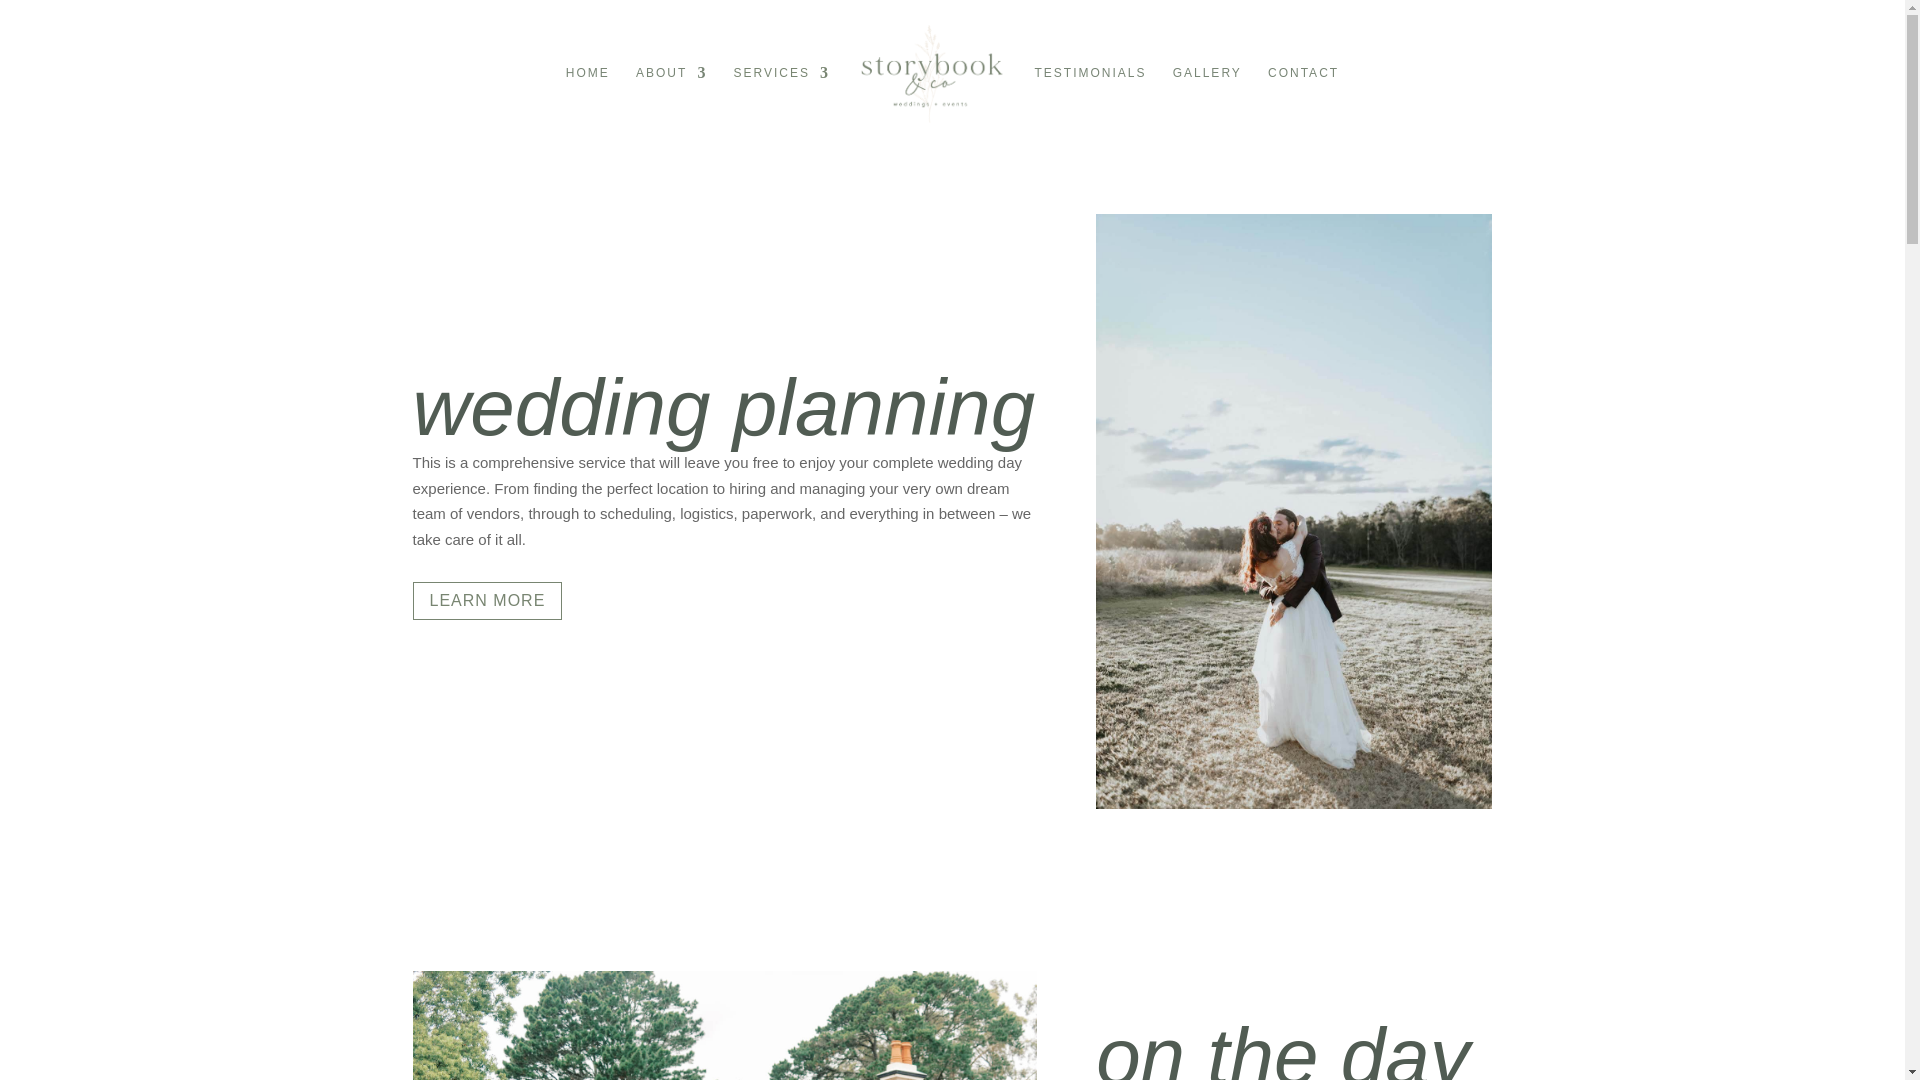 This screenshot has height=1080, width=1920. Describe the element at coordinates (781, 98) in the screenshot. I see `SERVICES` at that location.